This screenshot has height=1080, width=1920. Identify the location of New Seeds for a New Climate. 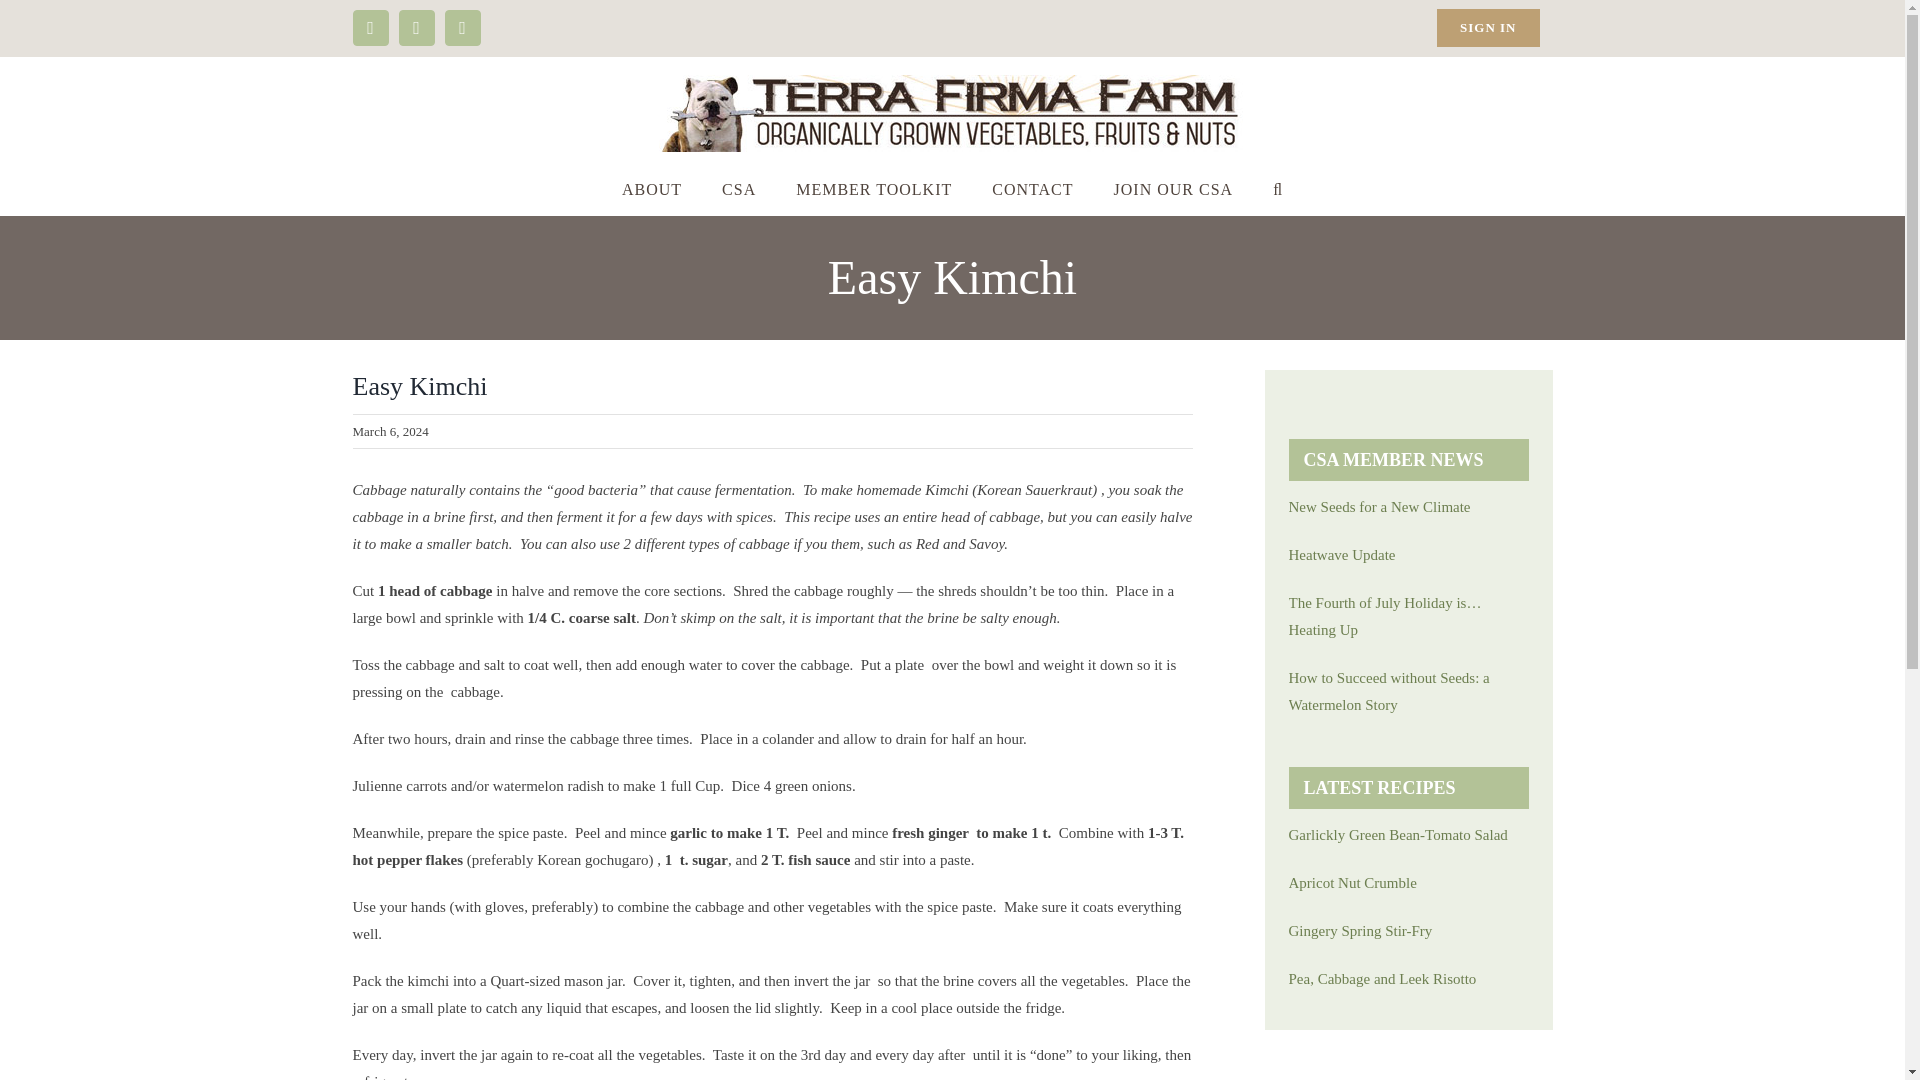
(1408, 506).